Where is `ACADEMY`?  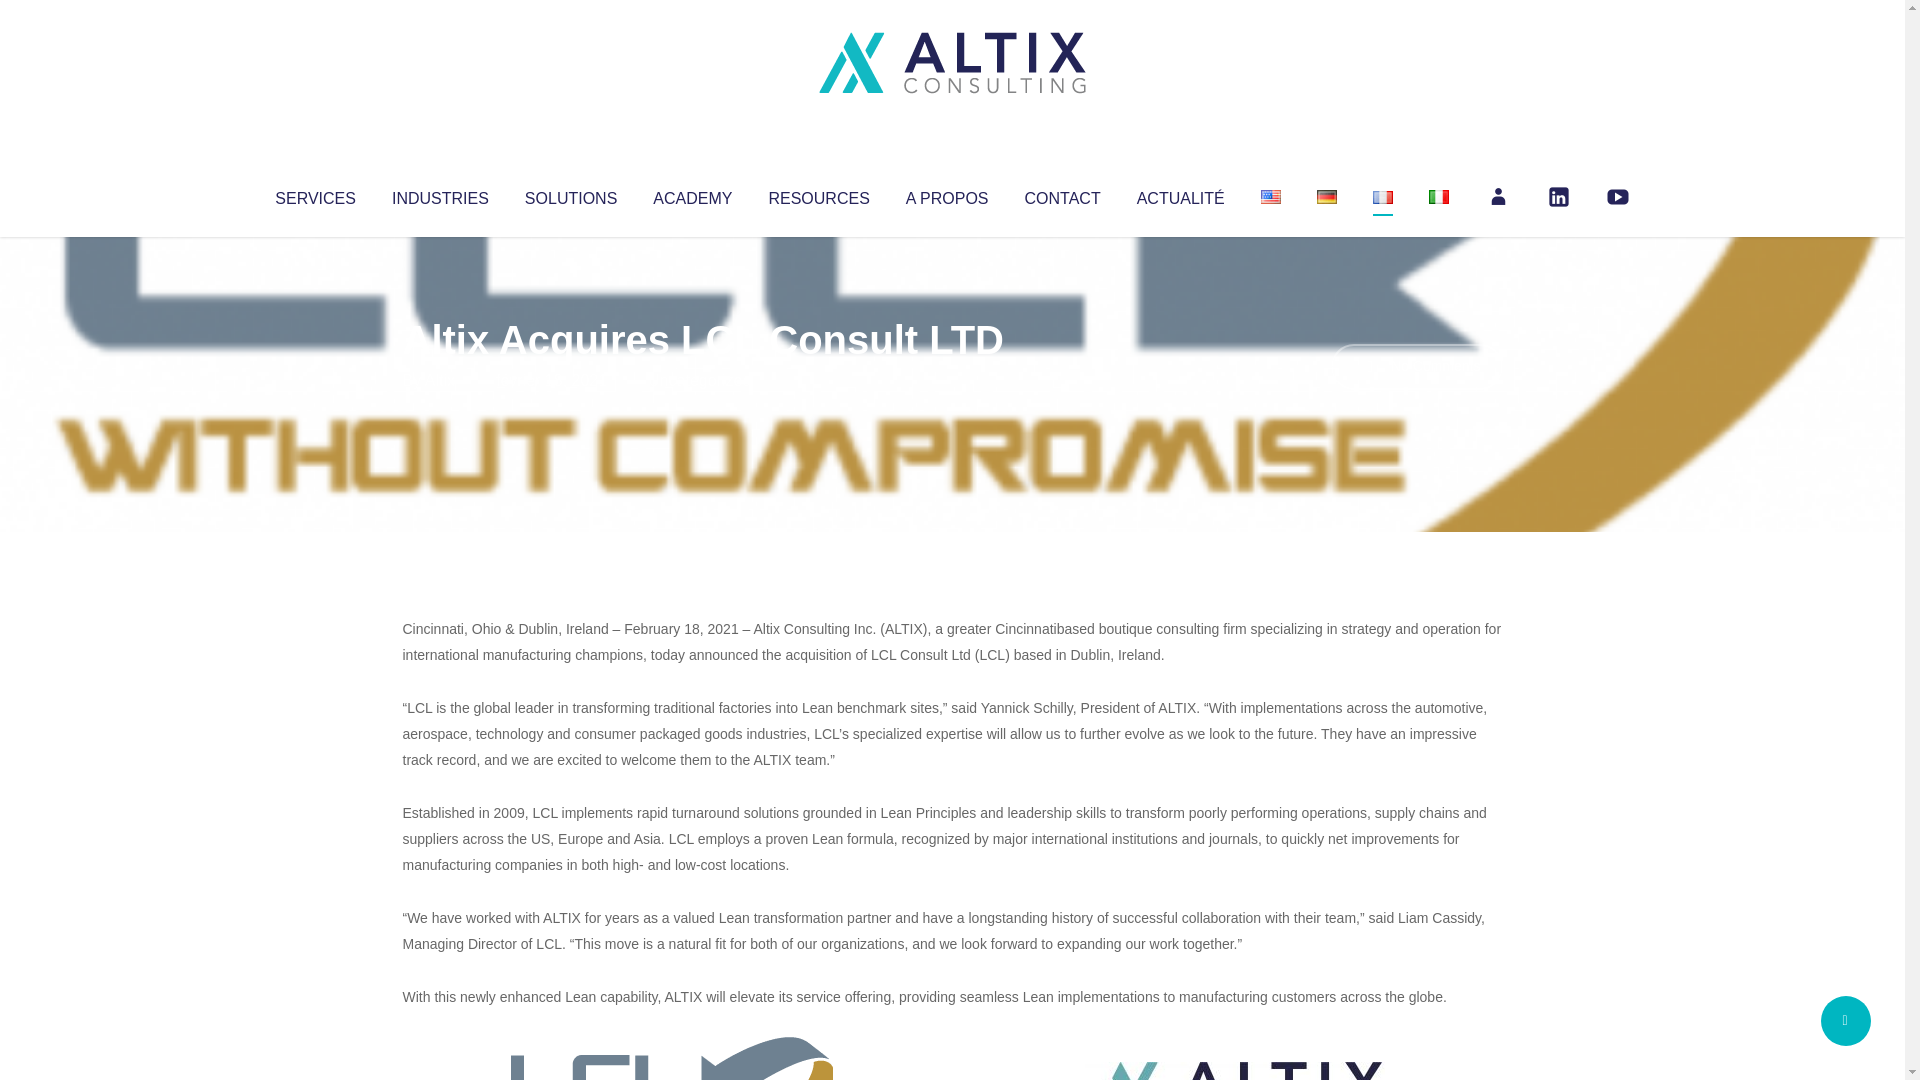 ACADEMY is located at coordinates (692, 194).